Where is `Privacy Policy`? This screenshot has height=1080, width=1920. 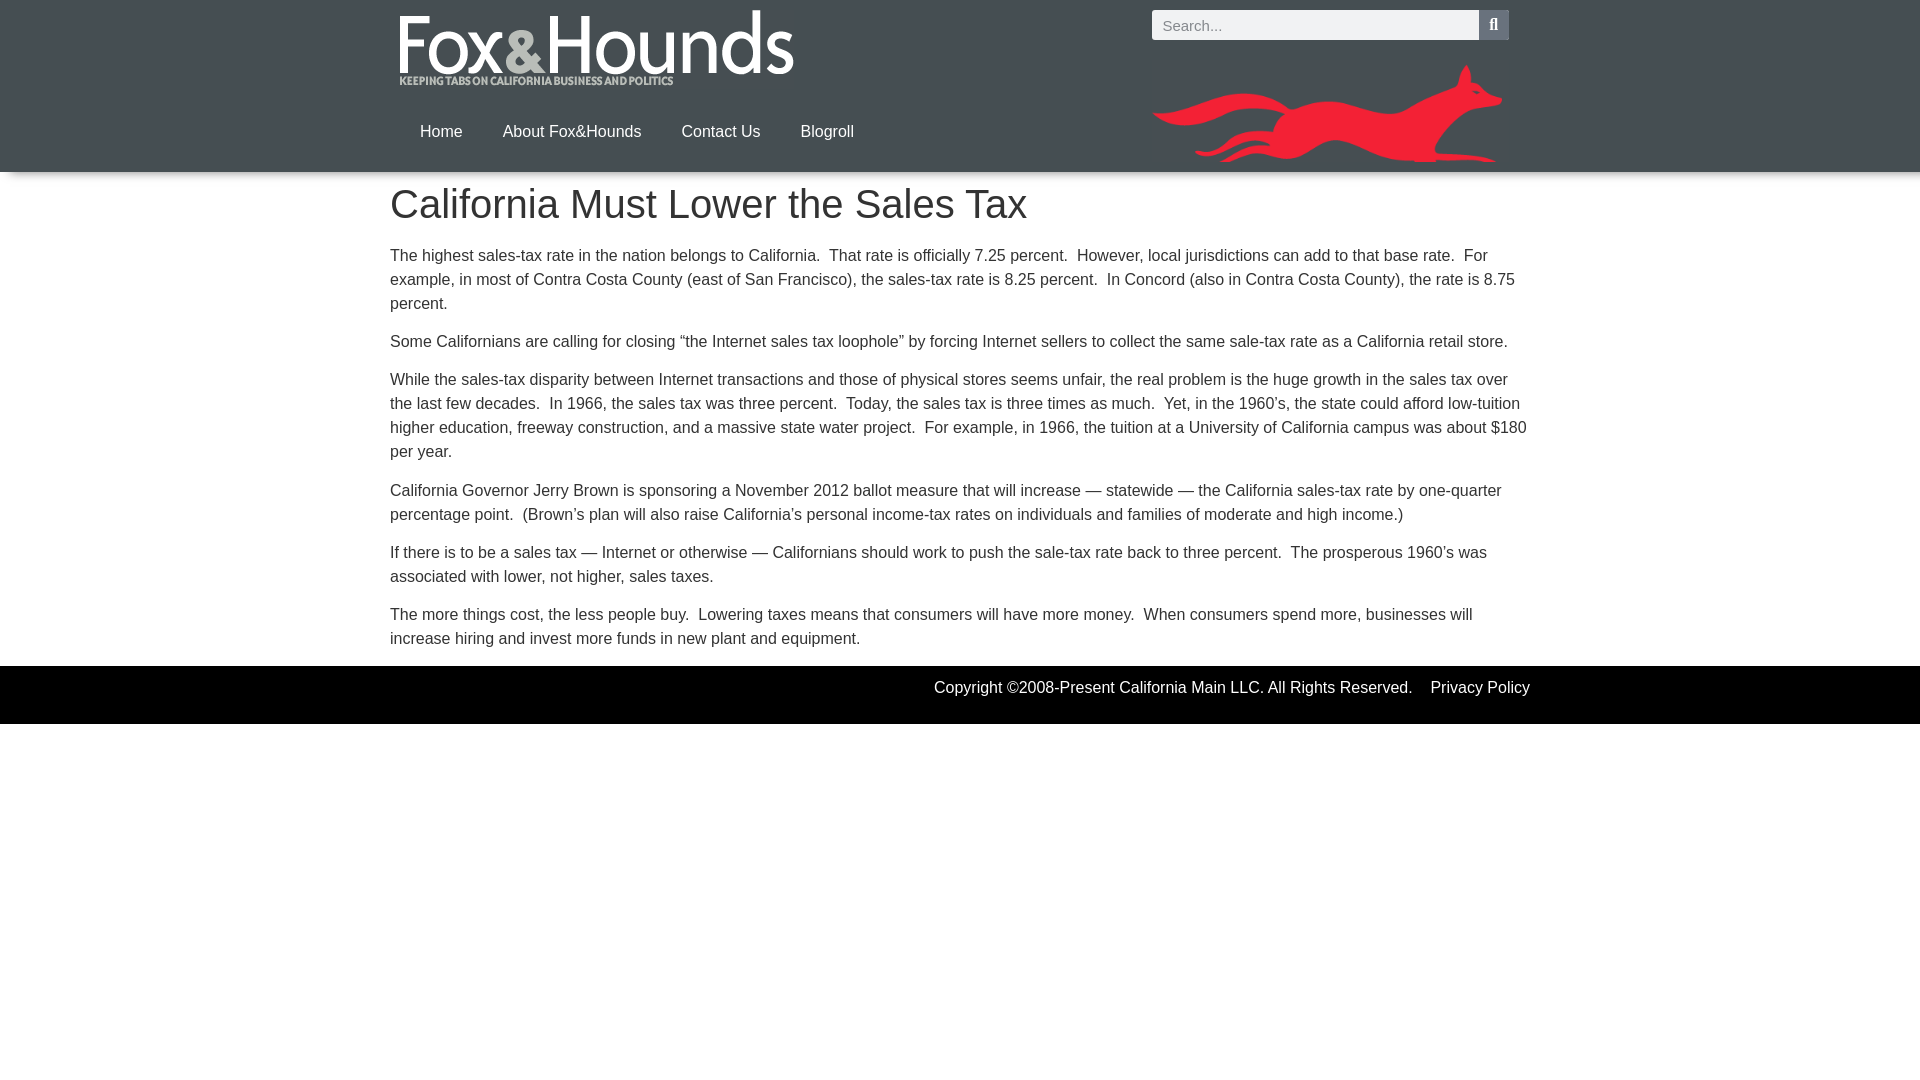
Privacy Policy is located at coordinates (1480, 687).